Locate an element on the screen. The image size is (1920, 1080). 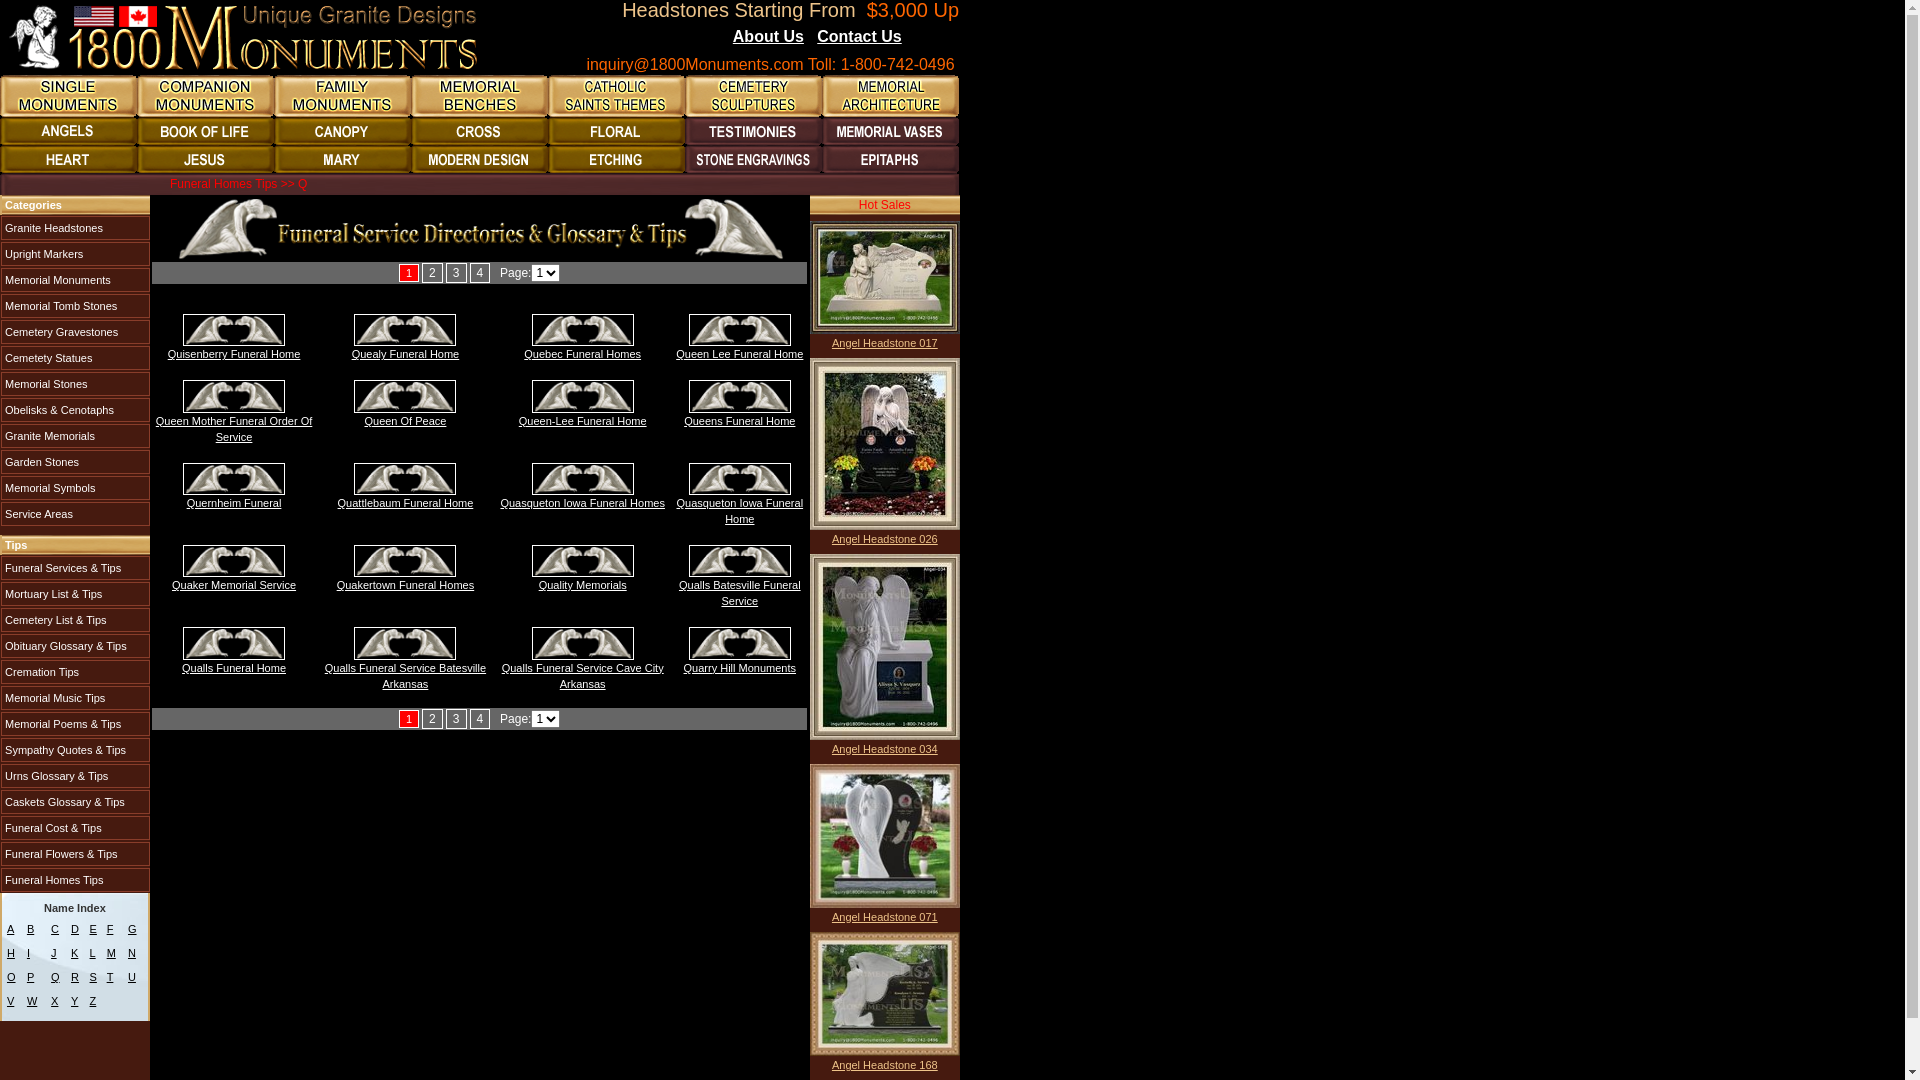
inquiry@1800Monuments.com is located at coordinates (694, 64).